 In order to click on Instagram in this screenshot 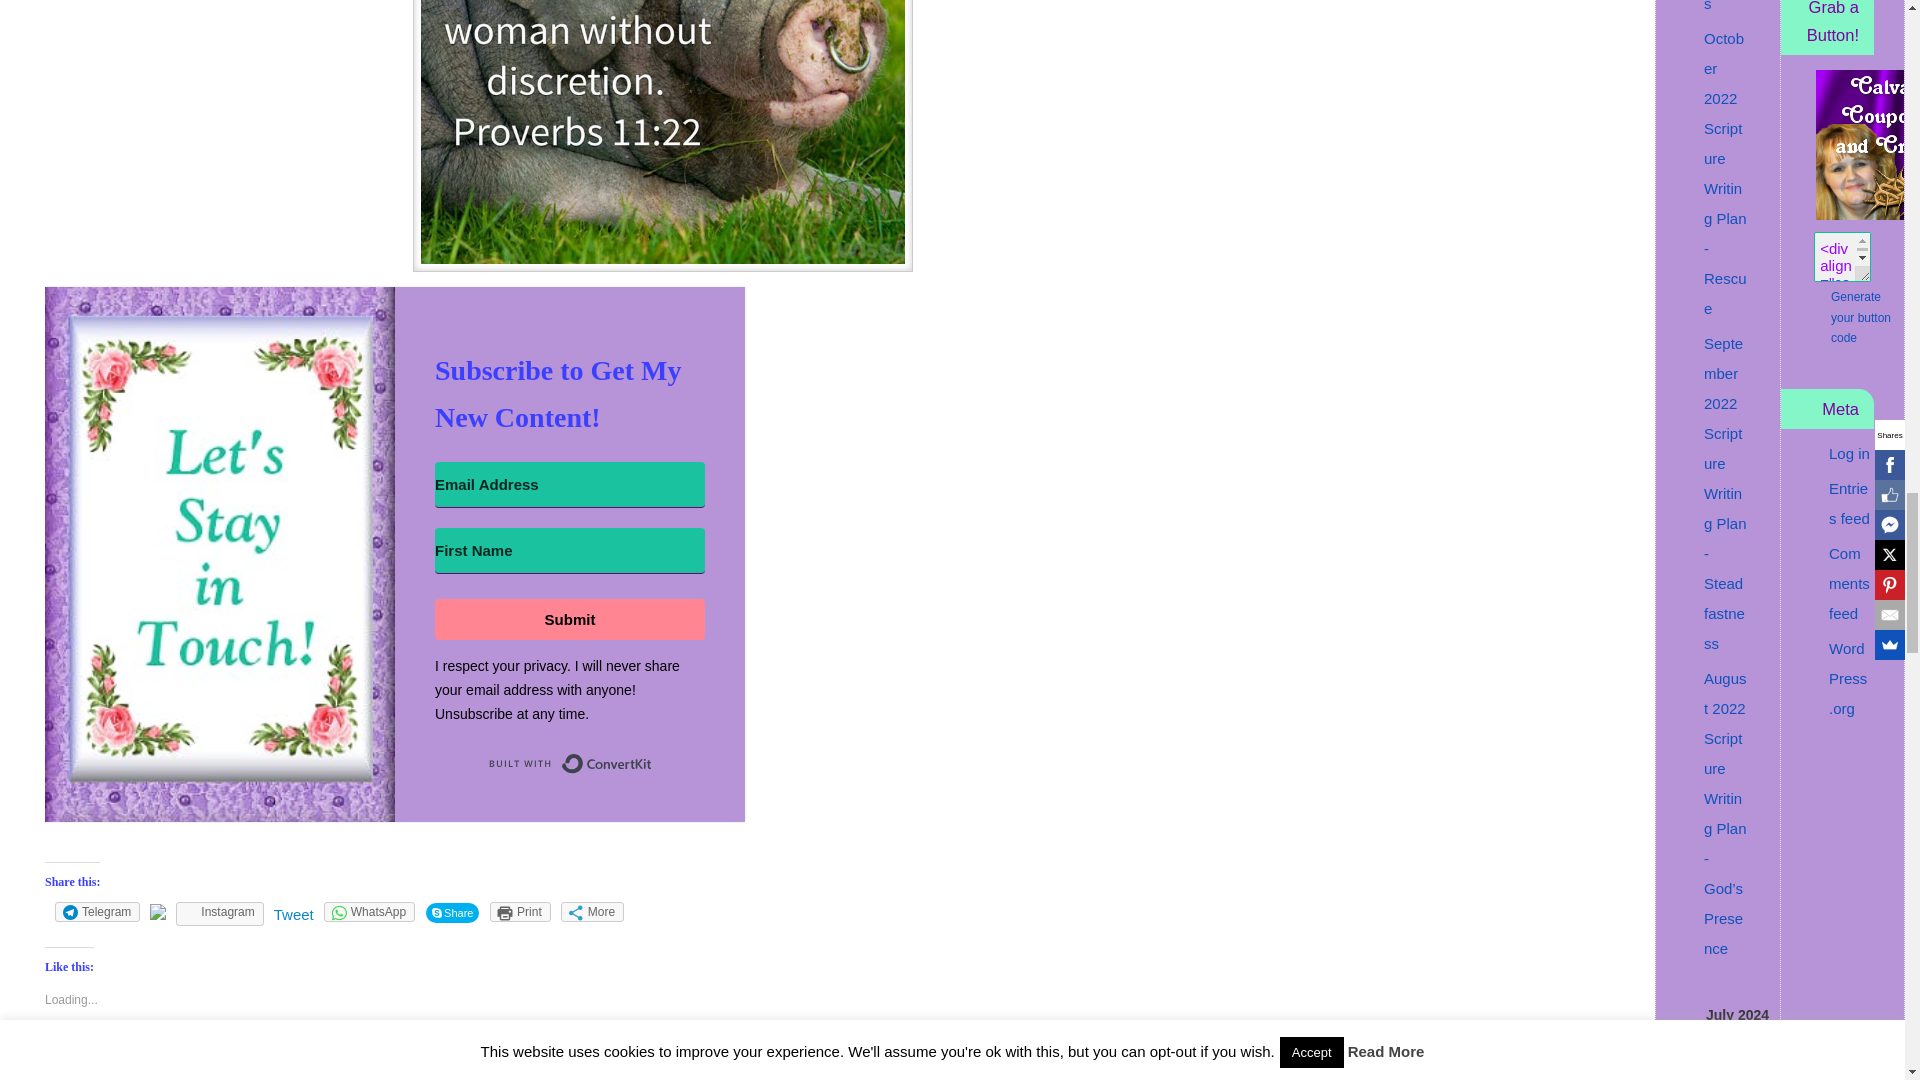, I will do `click(220, 913)`.